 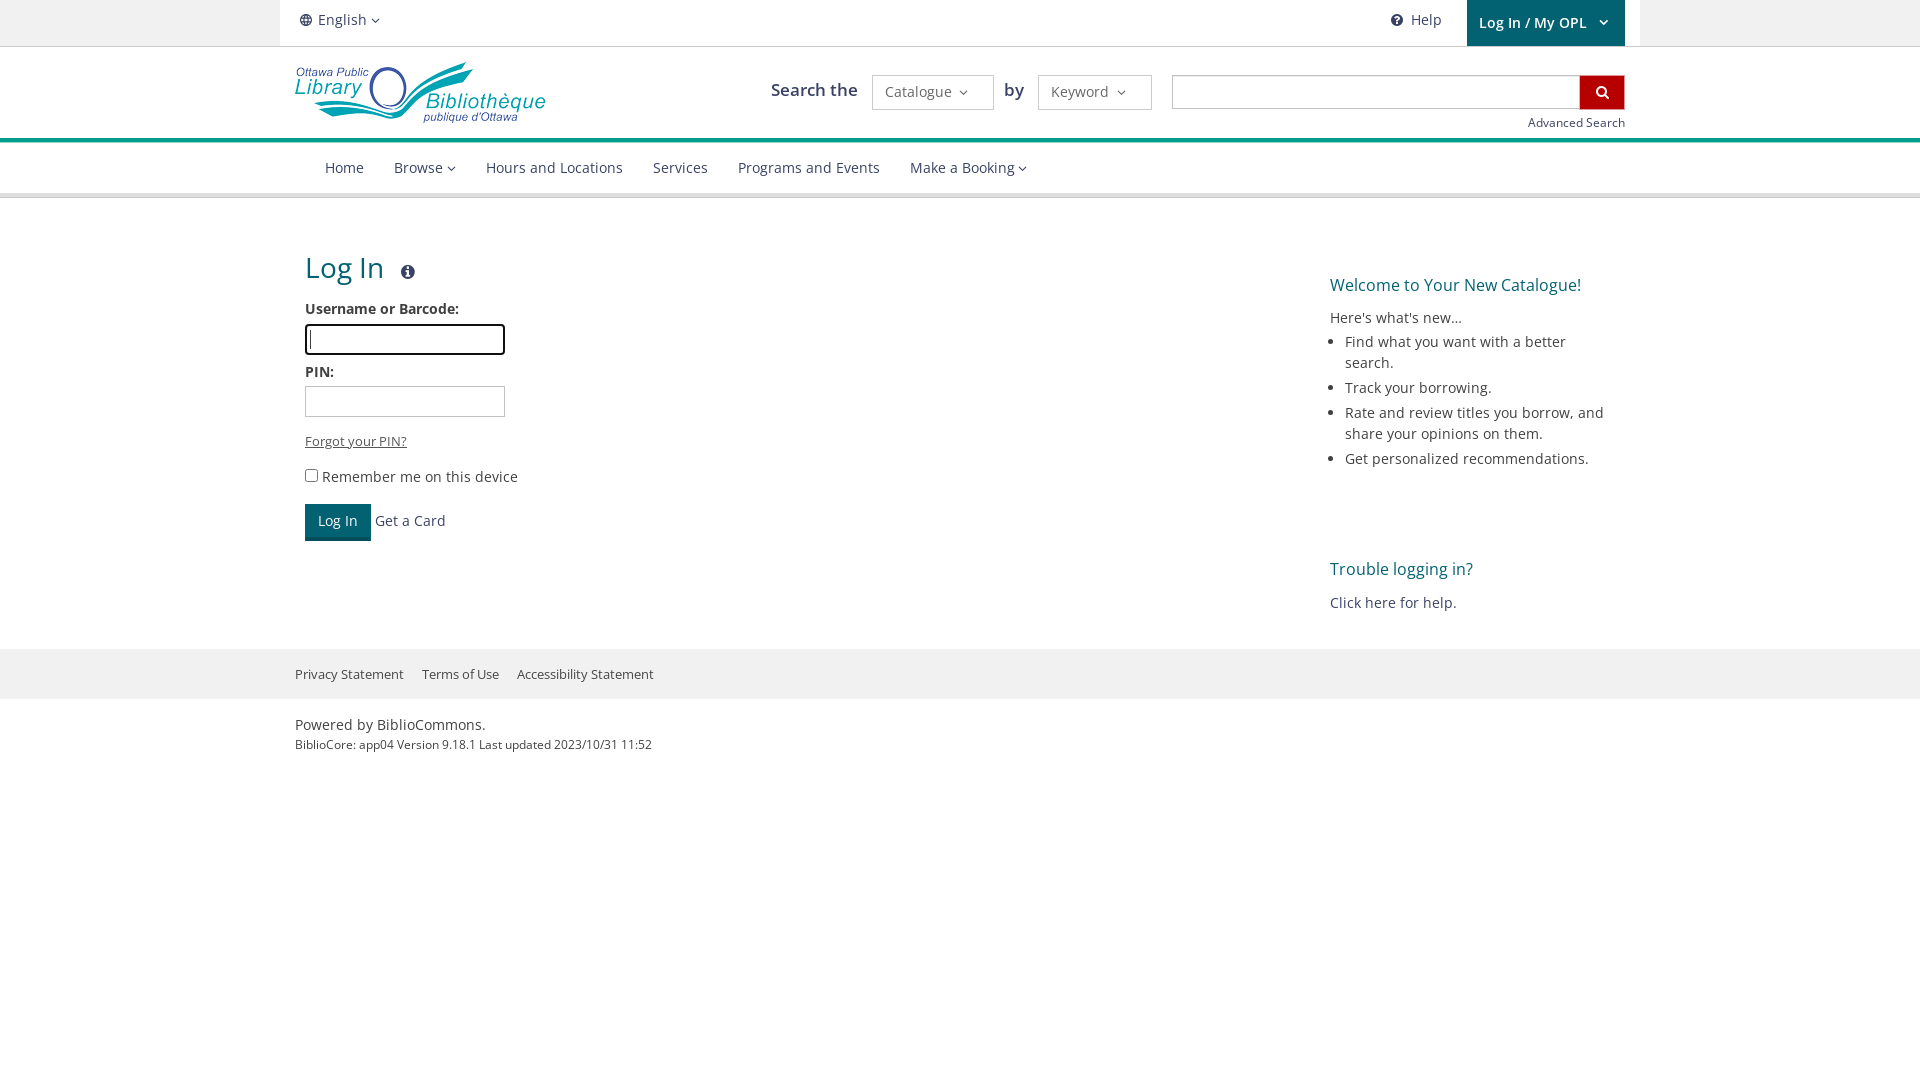 I want to click on Log In, so click(x=338, y=522).